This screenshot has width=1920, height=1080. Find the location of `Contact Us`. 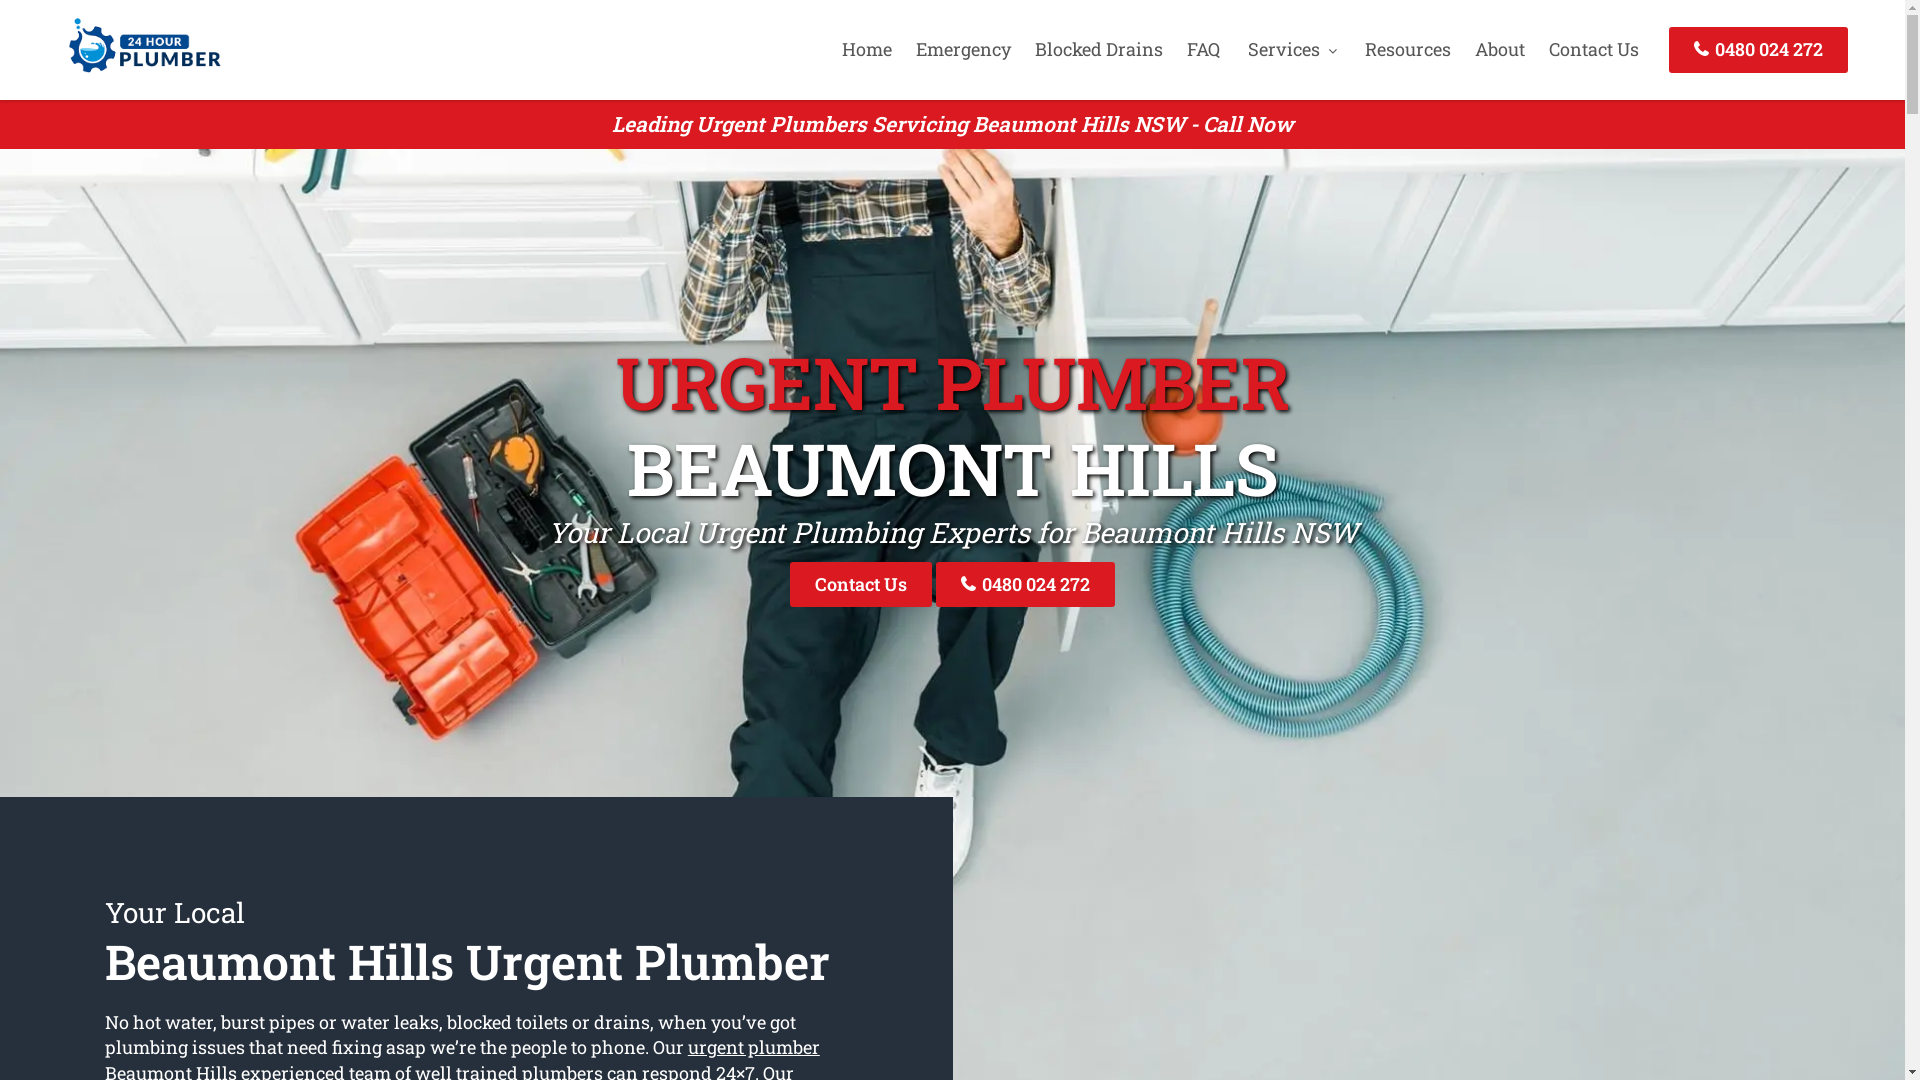

Contact Us is located at coordinates (1594, 49).